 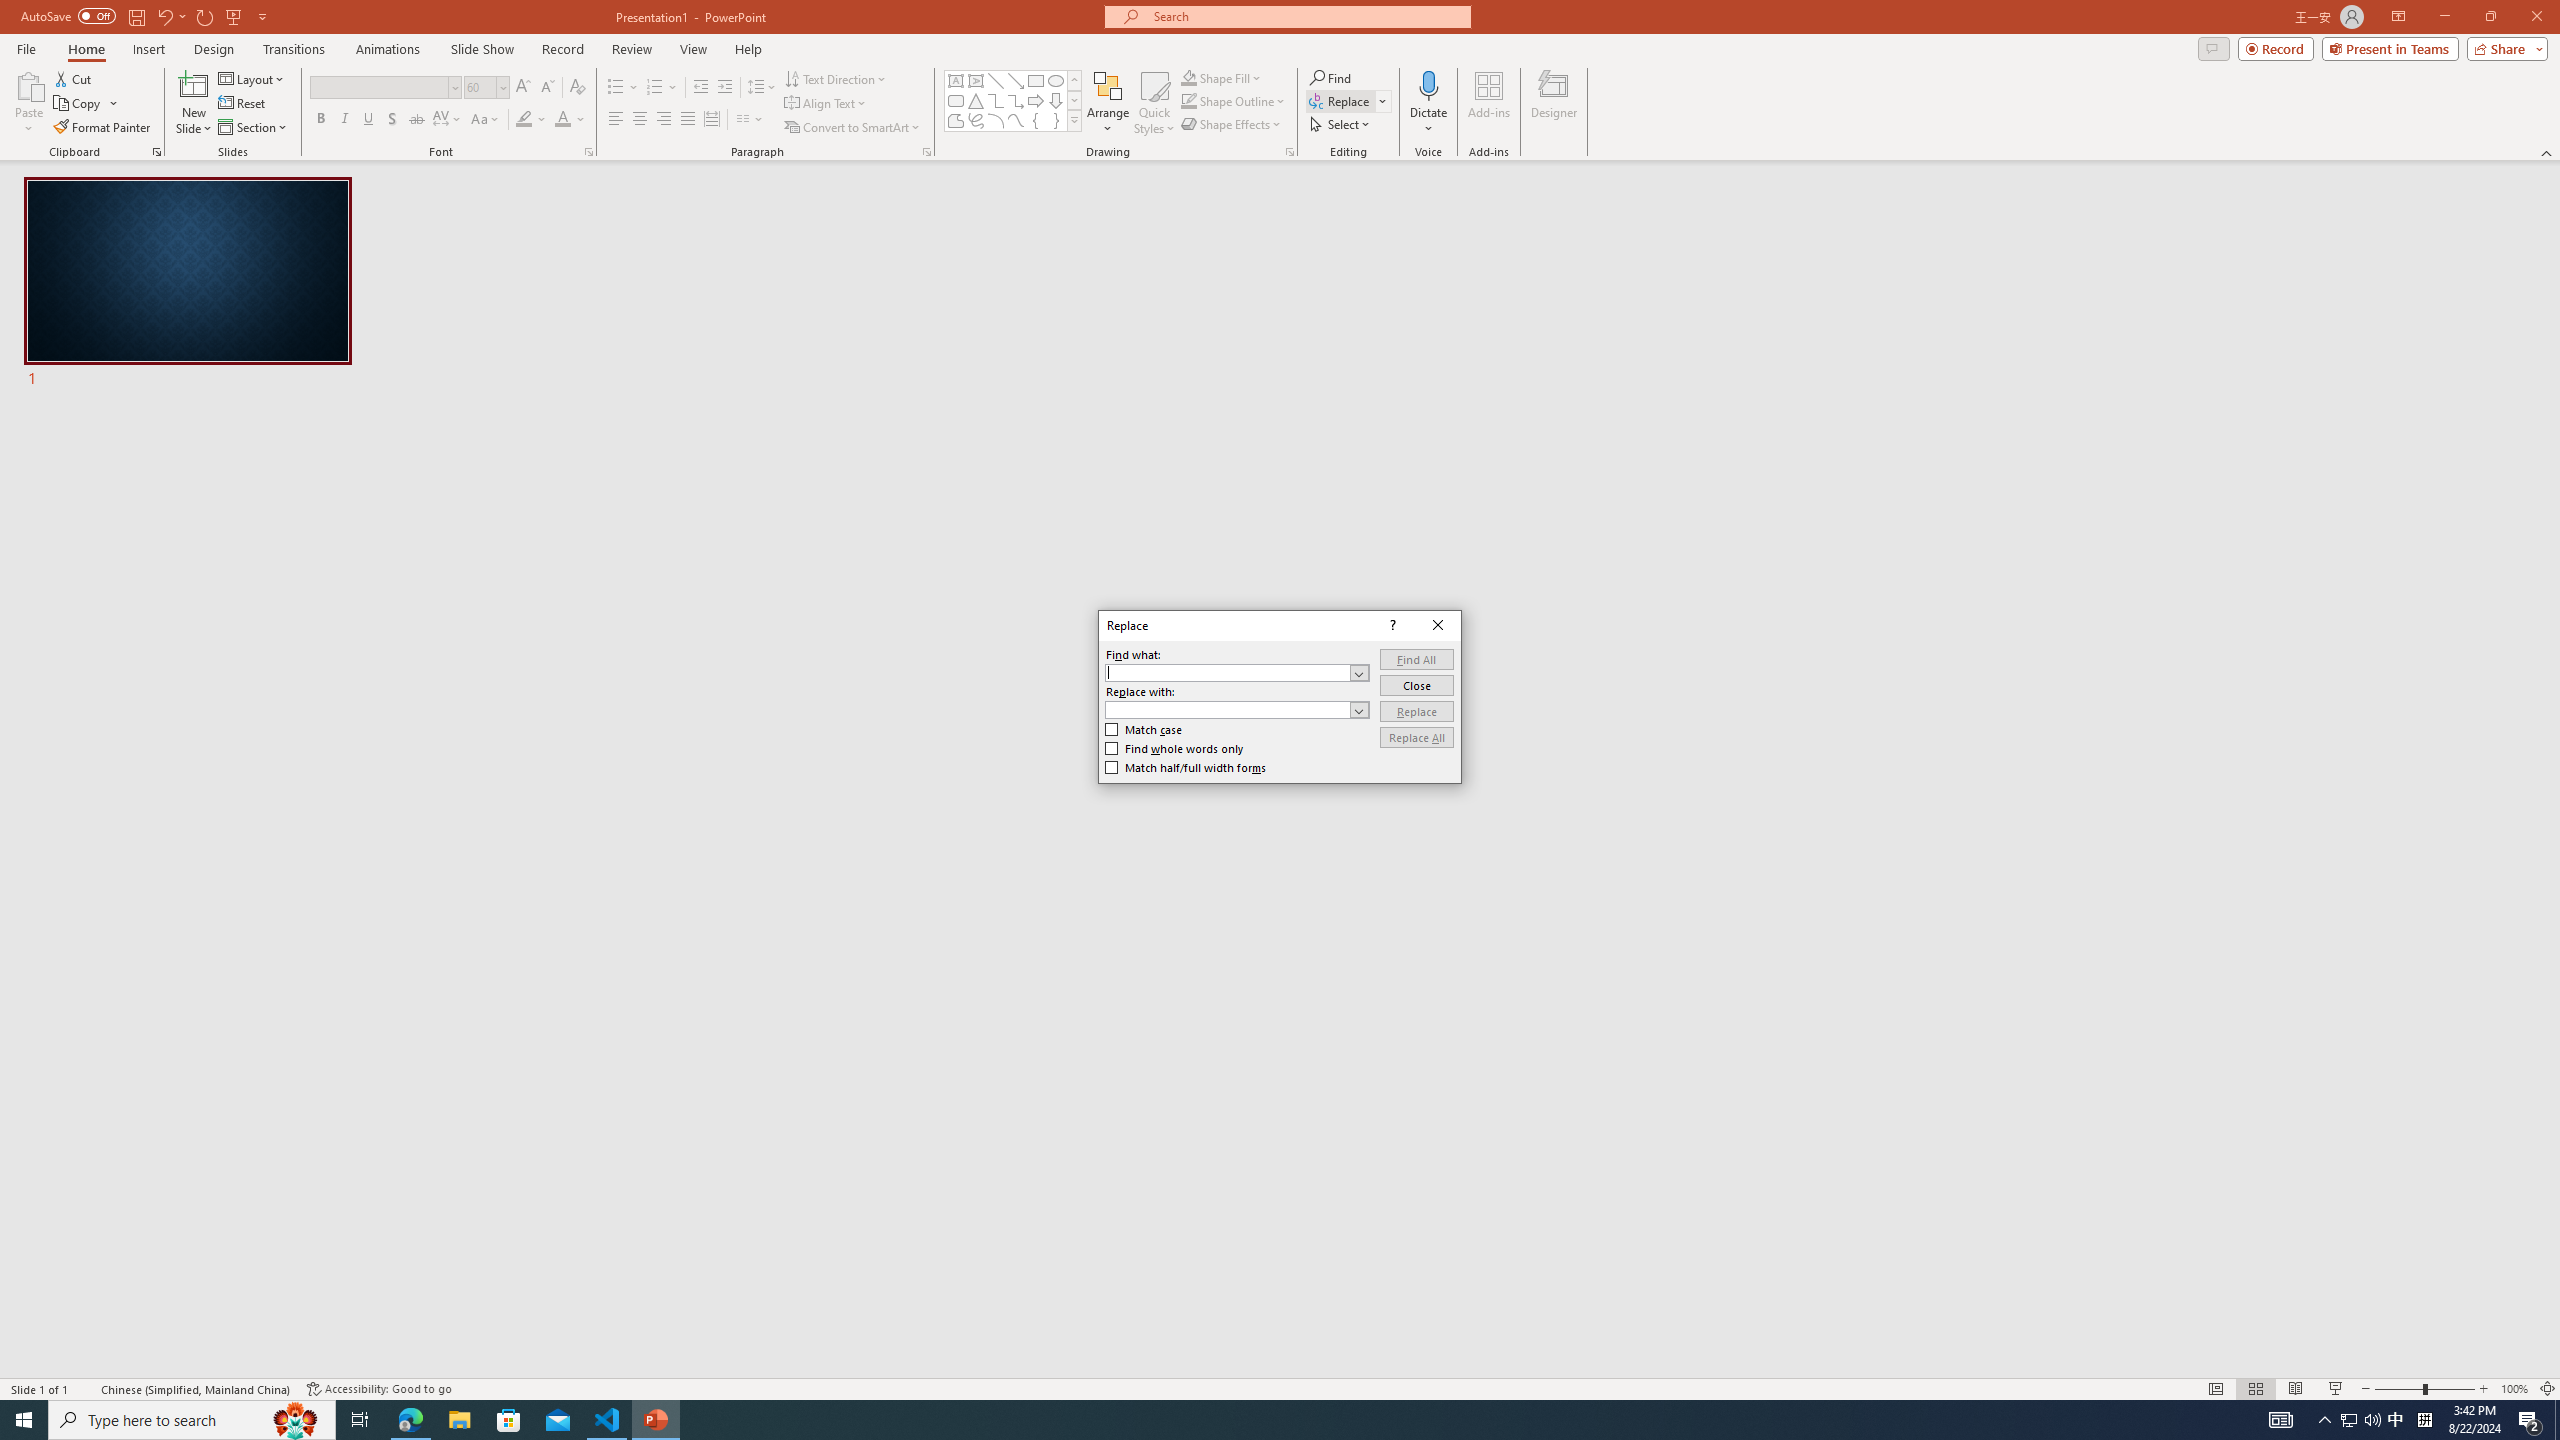 I want to click on Reset, so click(x=243, y=104).